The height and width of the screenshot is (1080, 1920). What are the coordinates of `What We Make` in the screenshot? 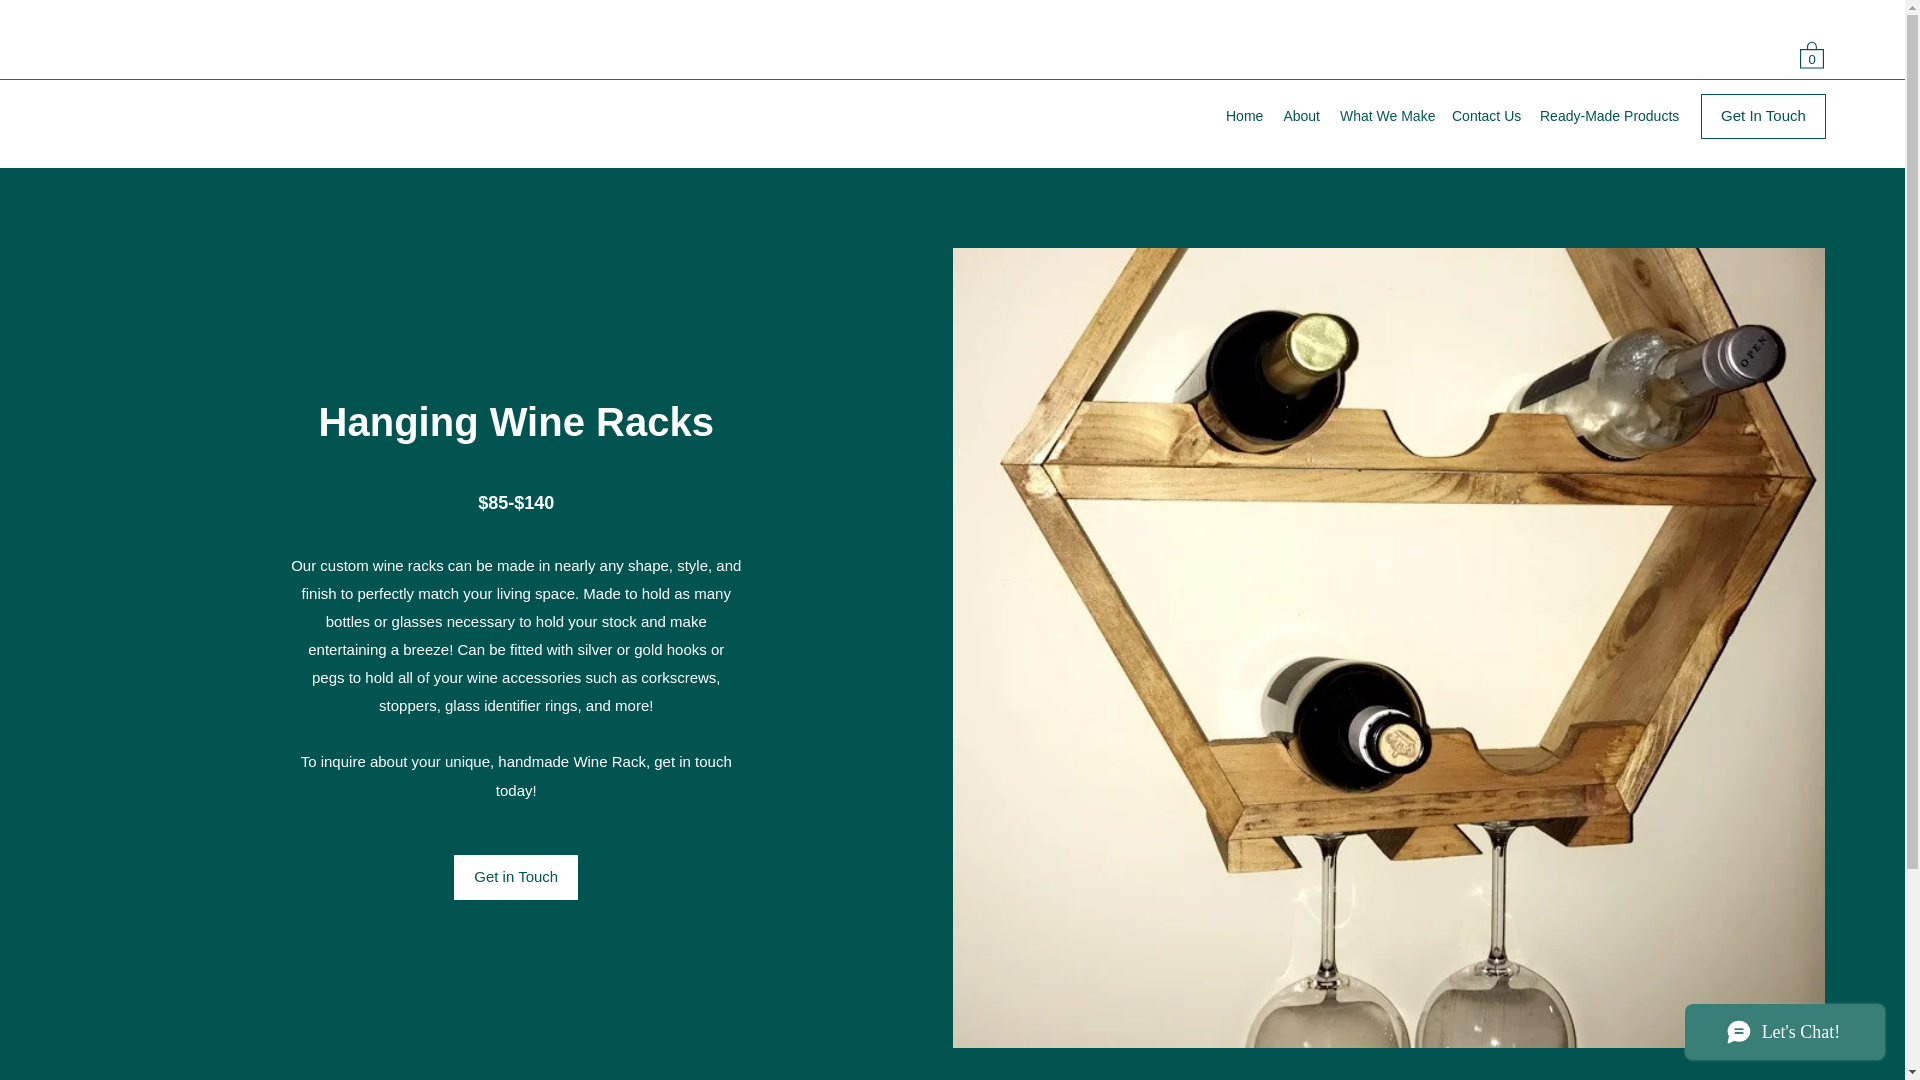 It's located at (1386, 116).